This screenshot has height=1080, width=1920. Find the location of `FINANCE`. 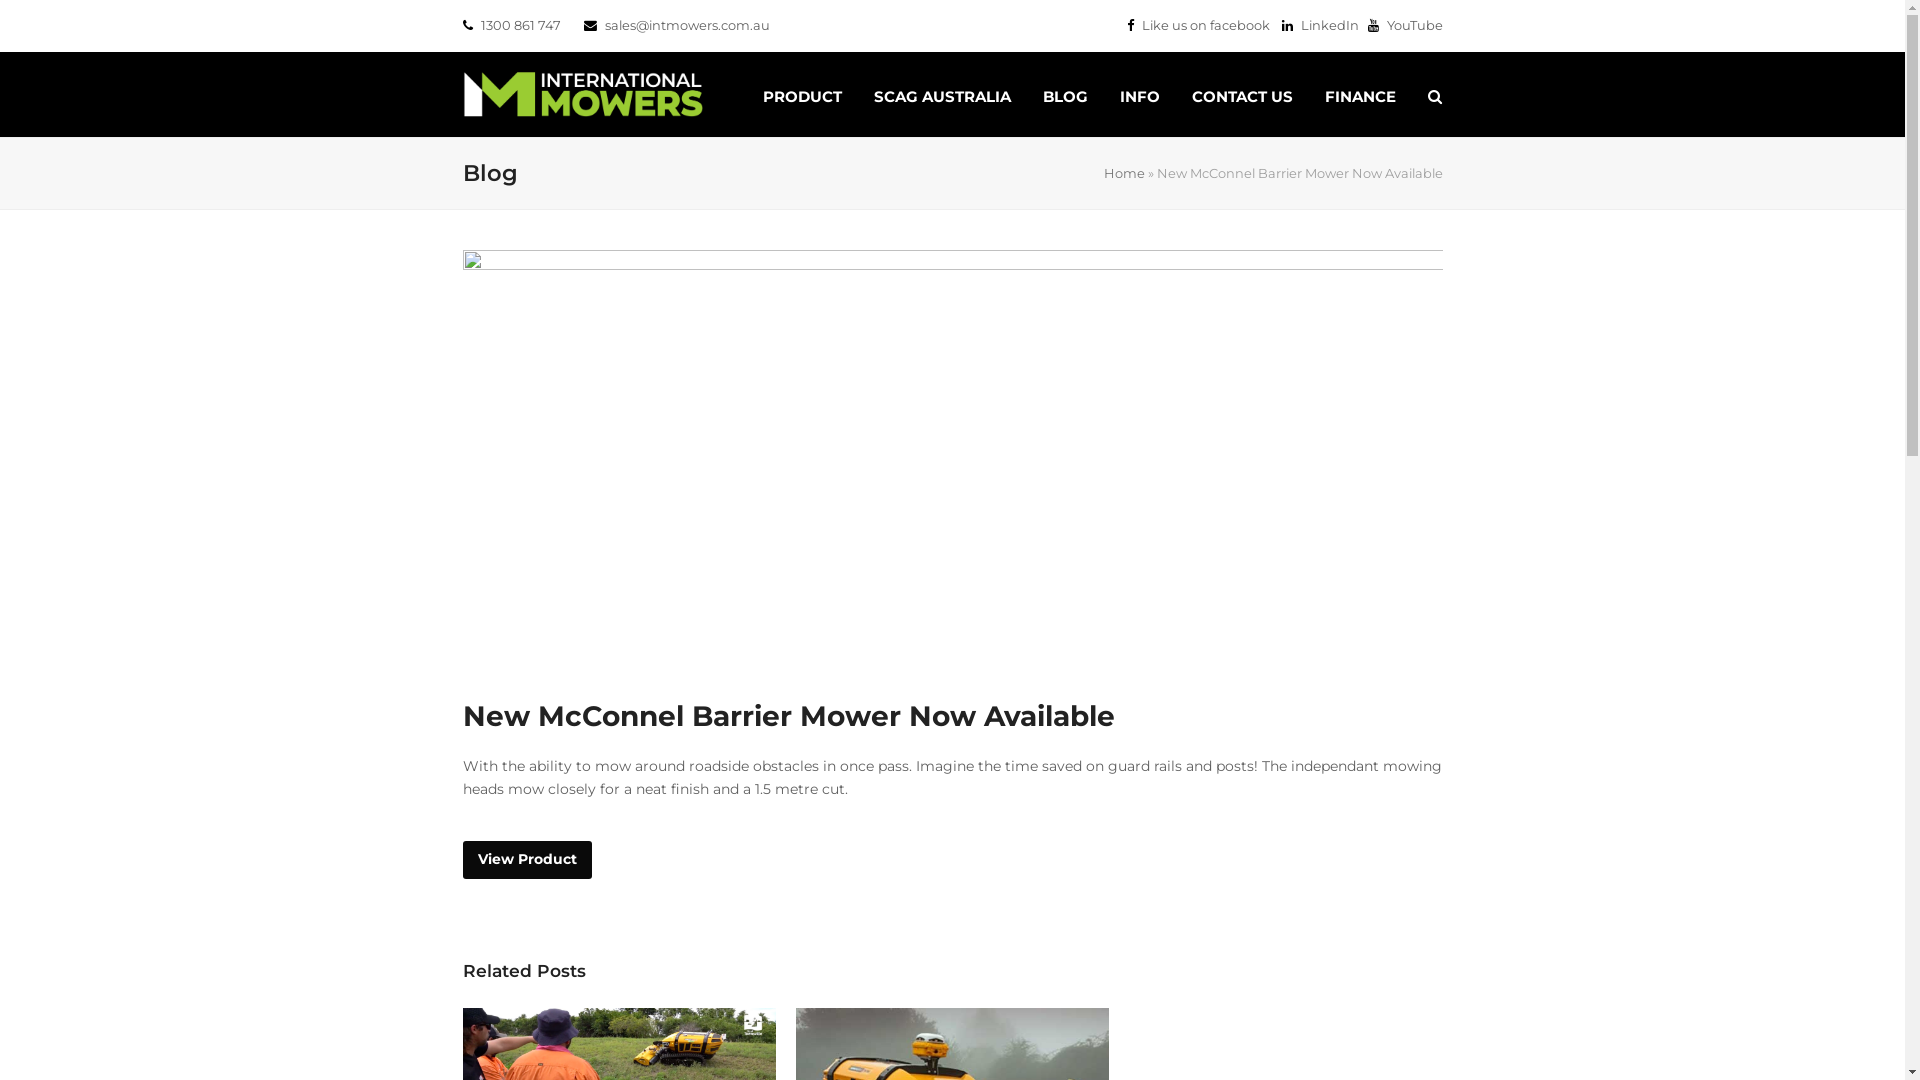

FINANCE is located at coordinates (1360, 94).